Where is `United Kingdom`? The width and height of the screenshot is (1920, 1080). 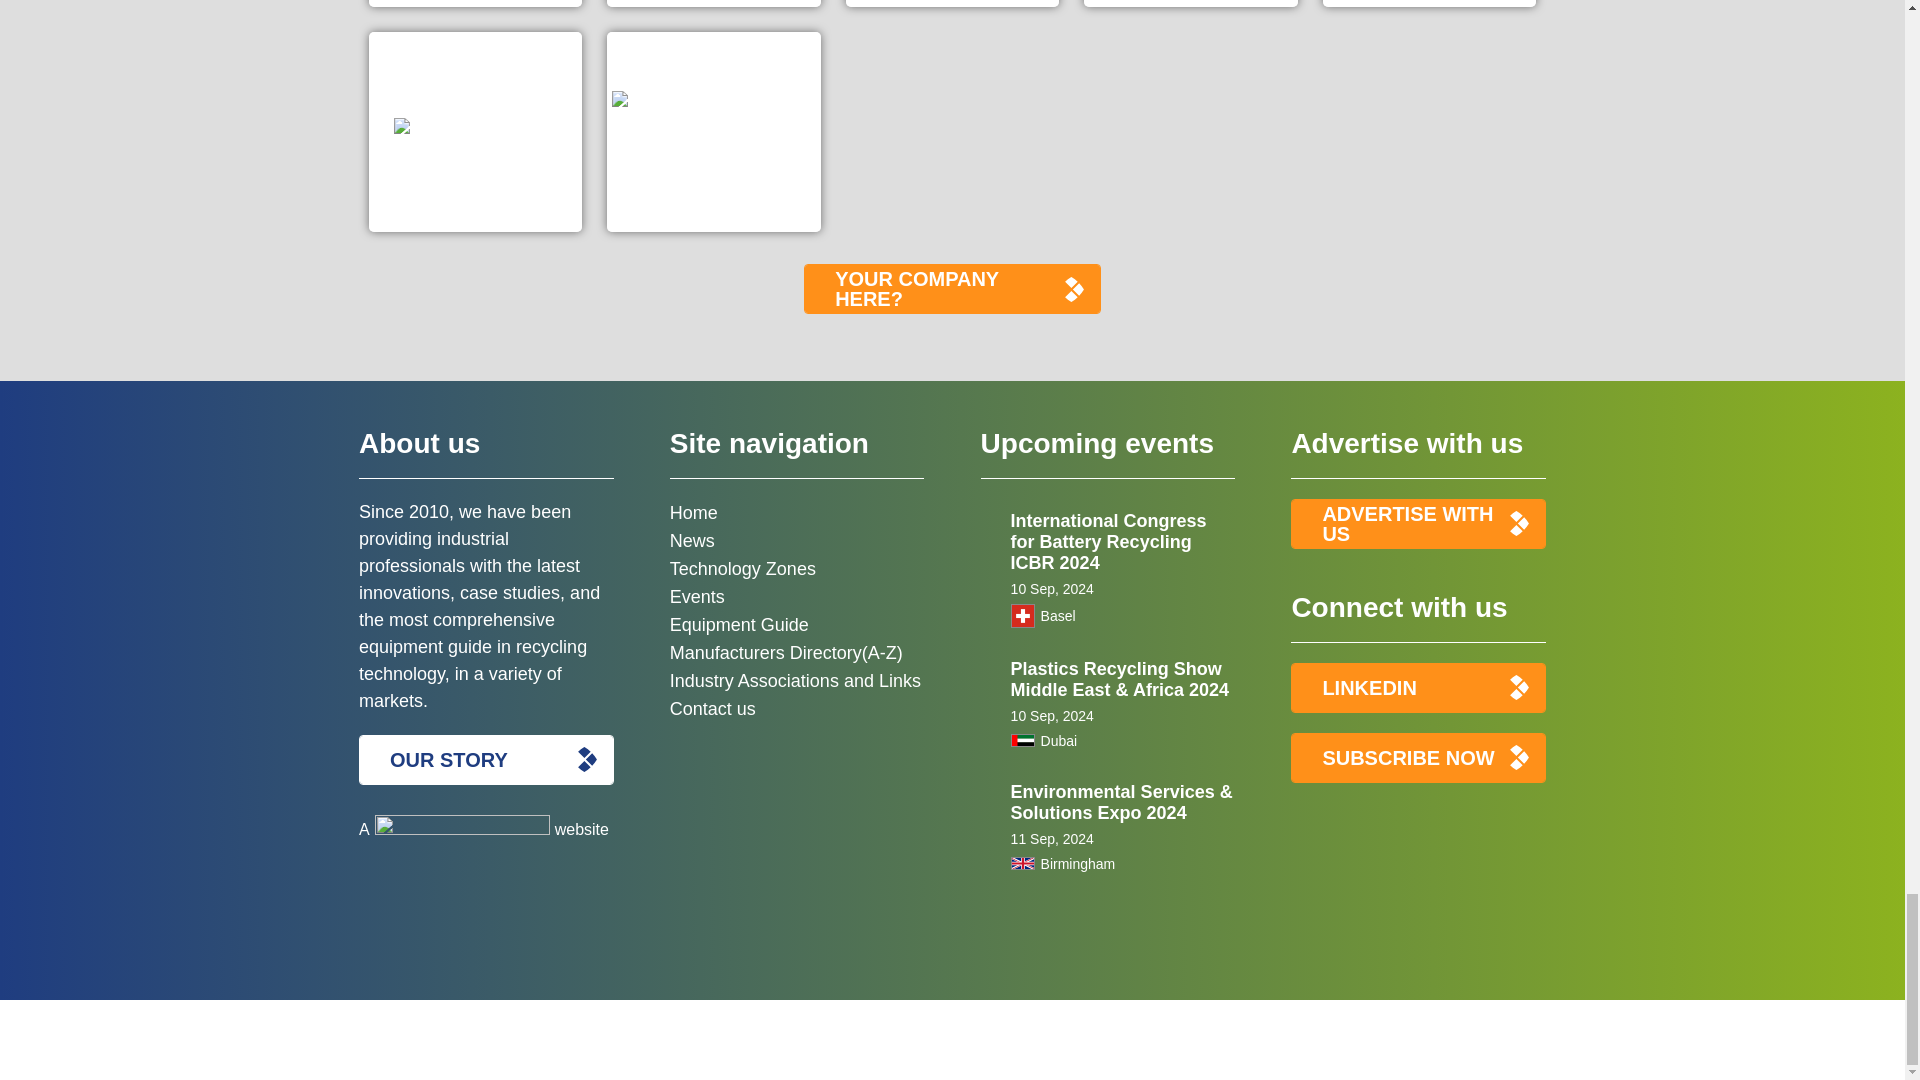 United Kingdom is located at coordinates (1022, 864).